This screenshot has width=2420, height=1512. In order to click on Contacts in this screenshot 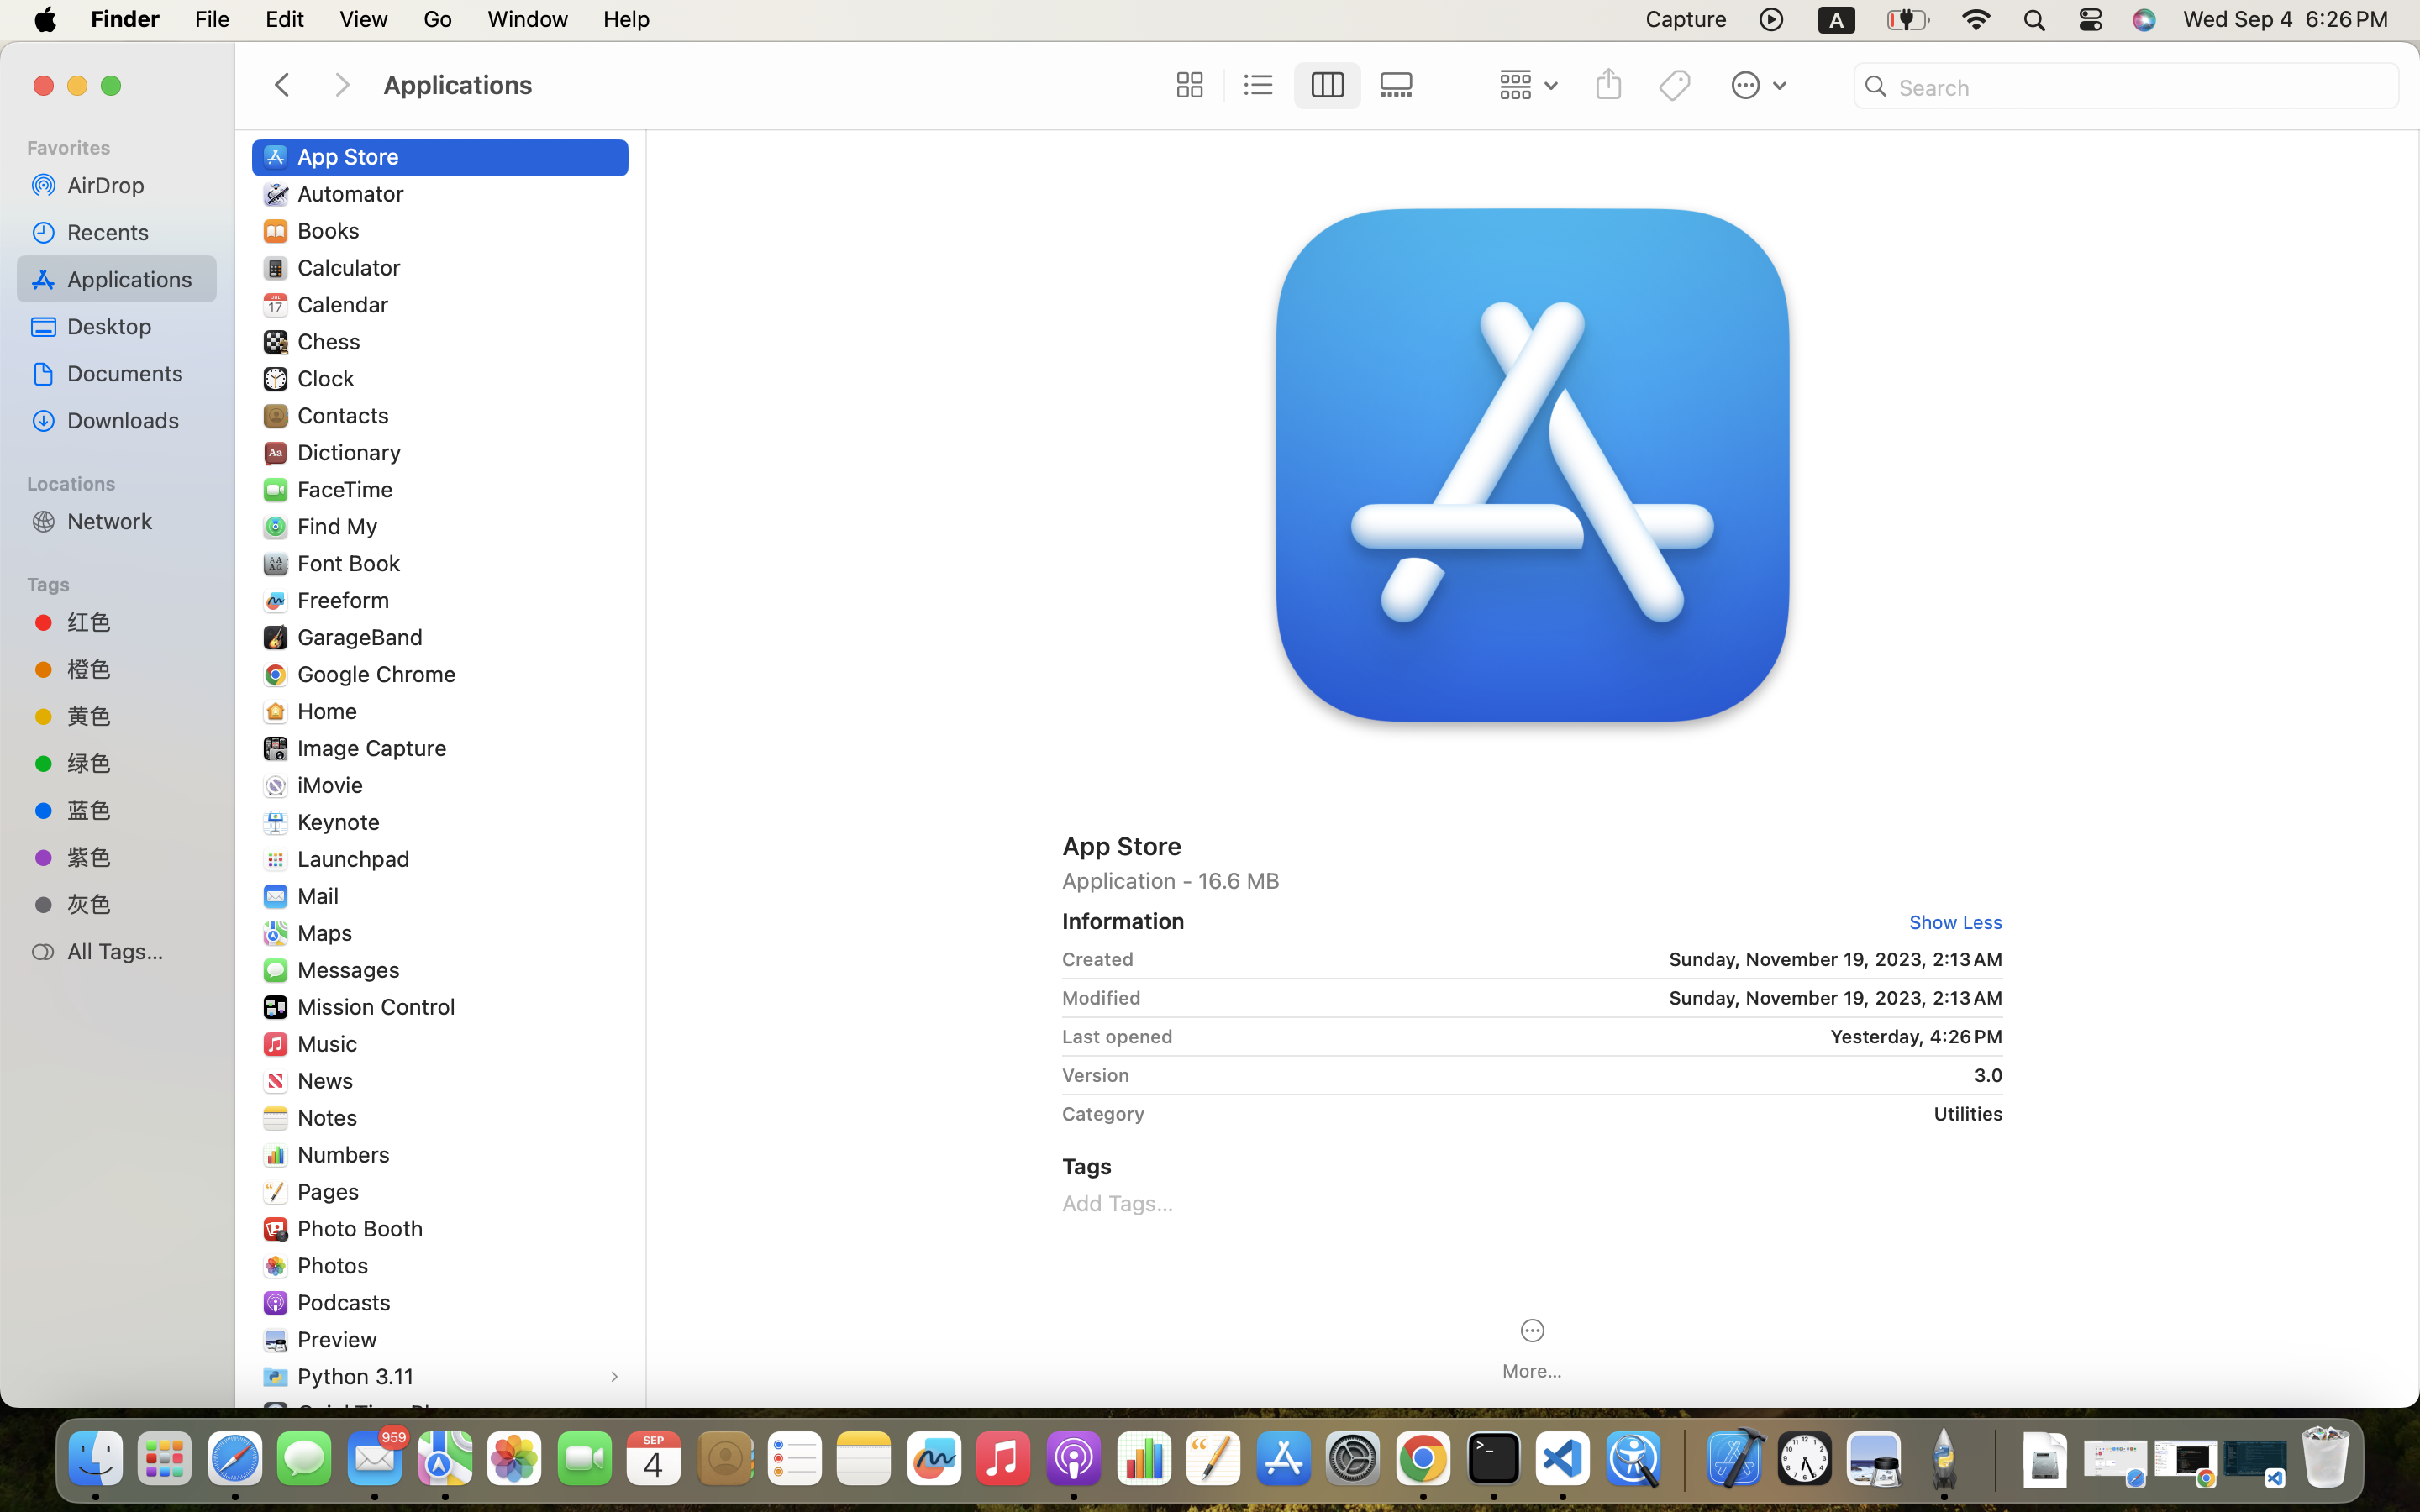, I will do `click(347, 415)`.